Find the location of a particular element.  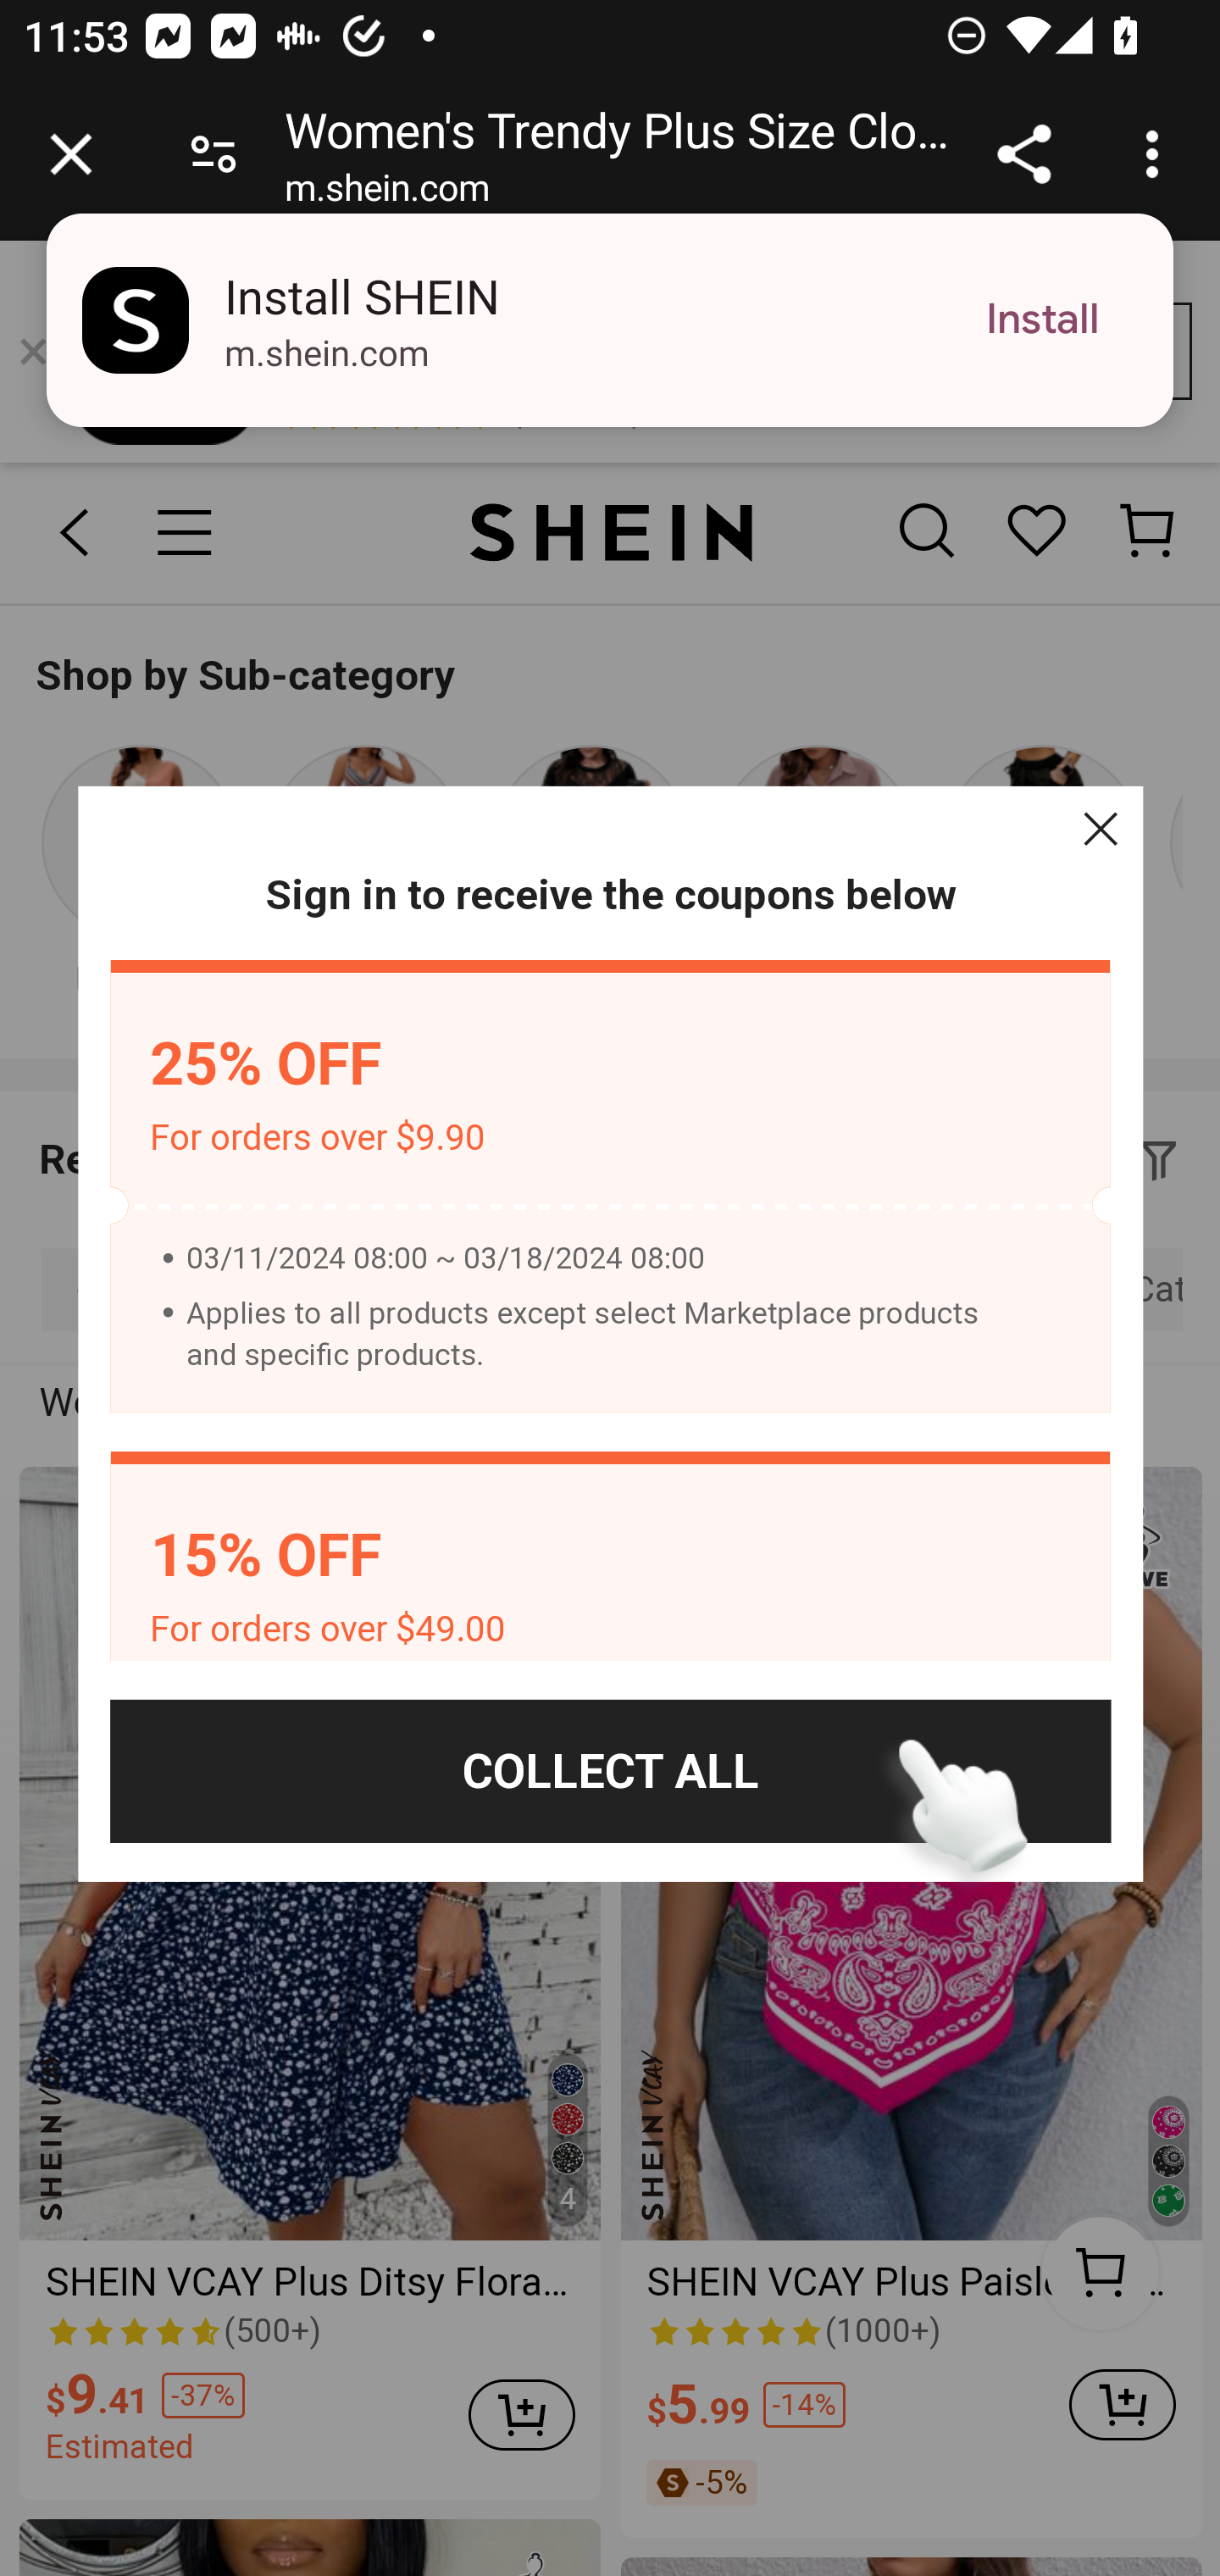

Close tab is located at coordinates (71, 154).